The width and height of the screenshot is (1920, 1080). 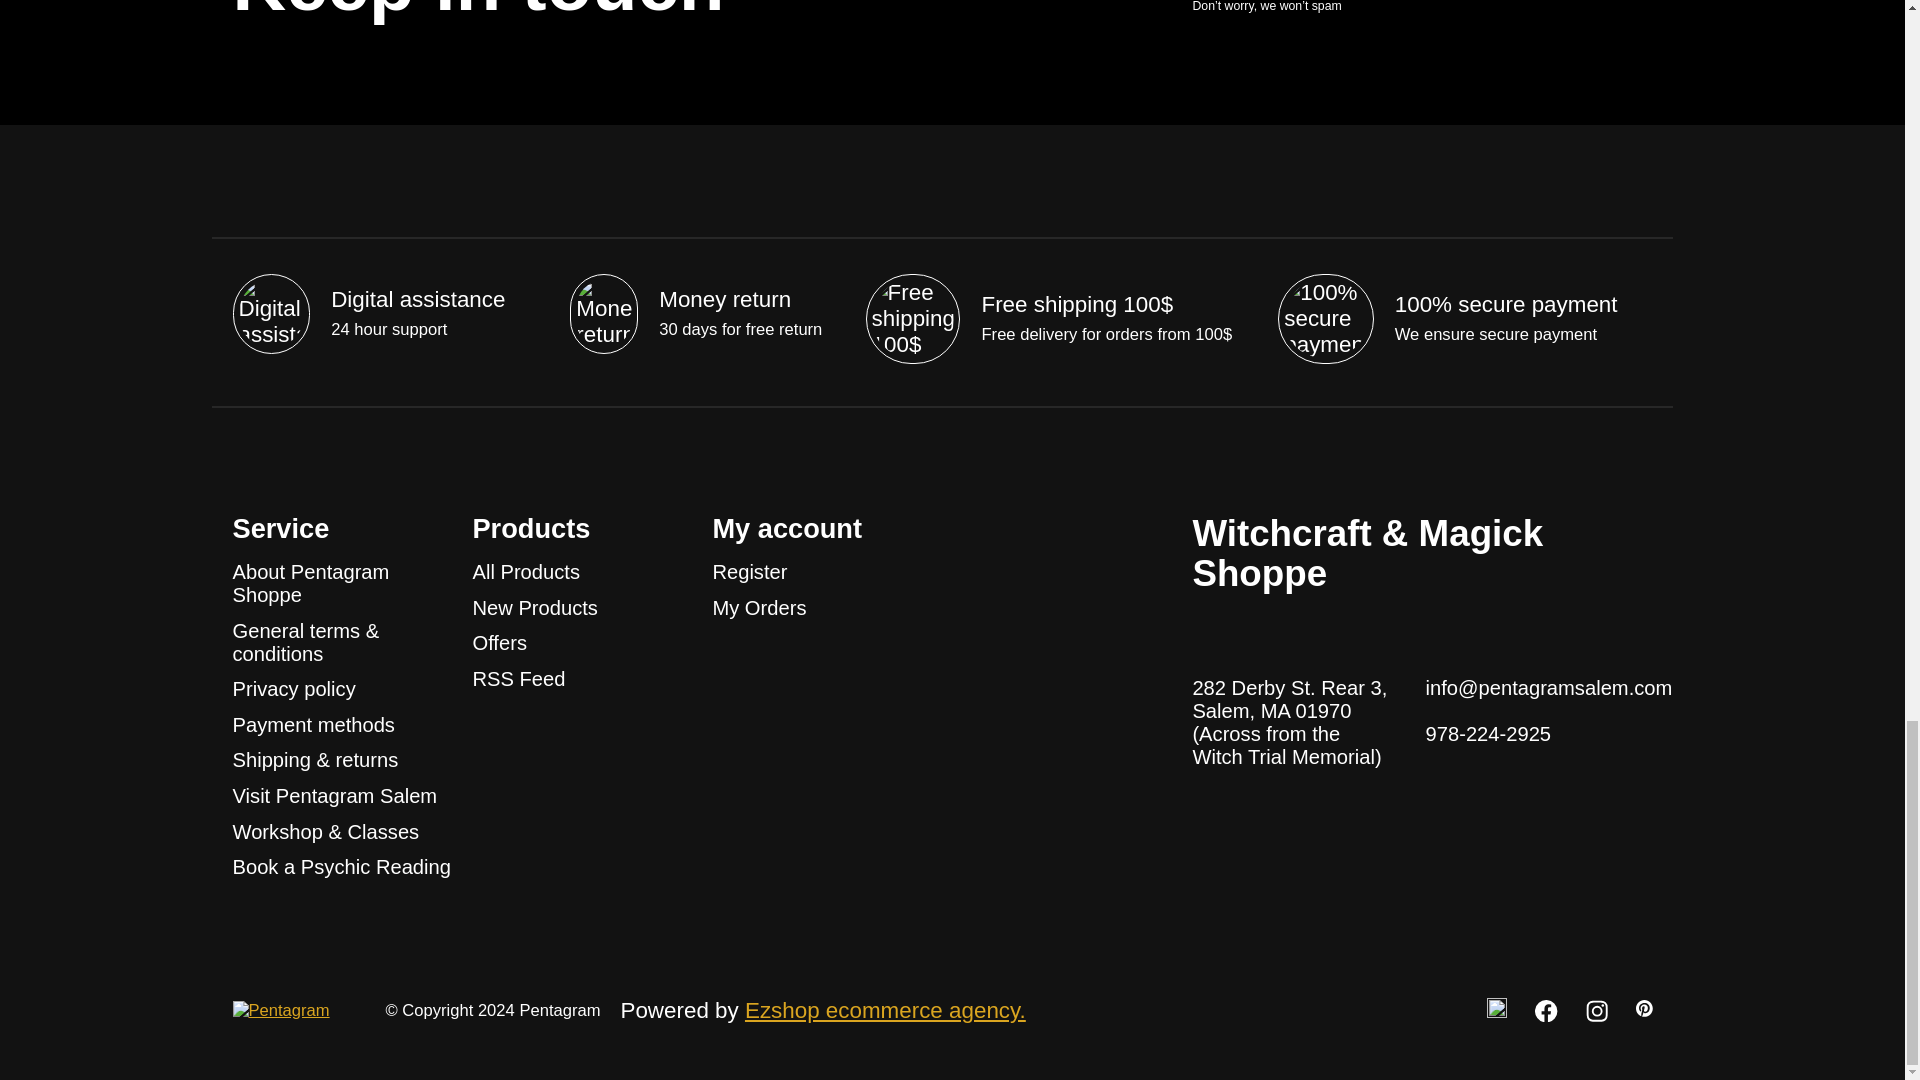 What do you see at coordinates (340, 867) in the screenshot?
I see `Book a Psychic Reading` at bounding box center [340, 867].